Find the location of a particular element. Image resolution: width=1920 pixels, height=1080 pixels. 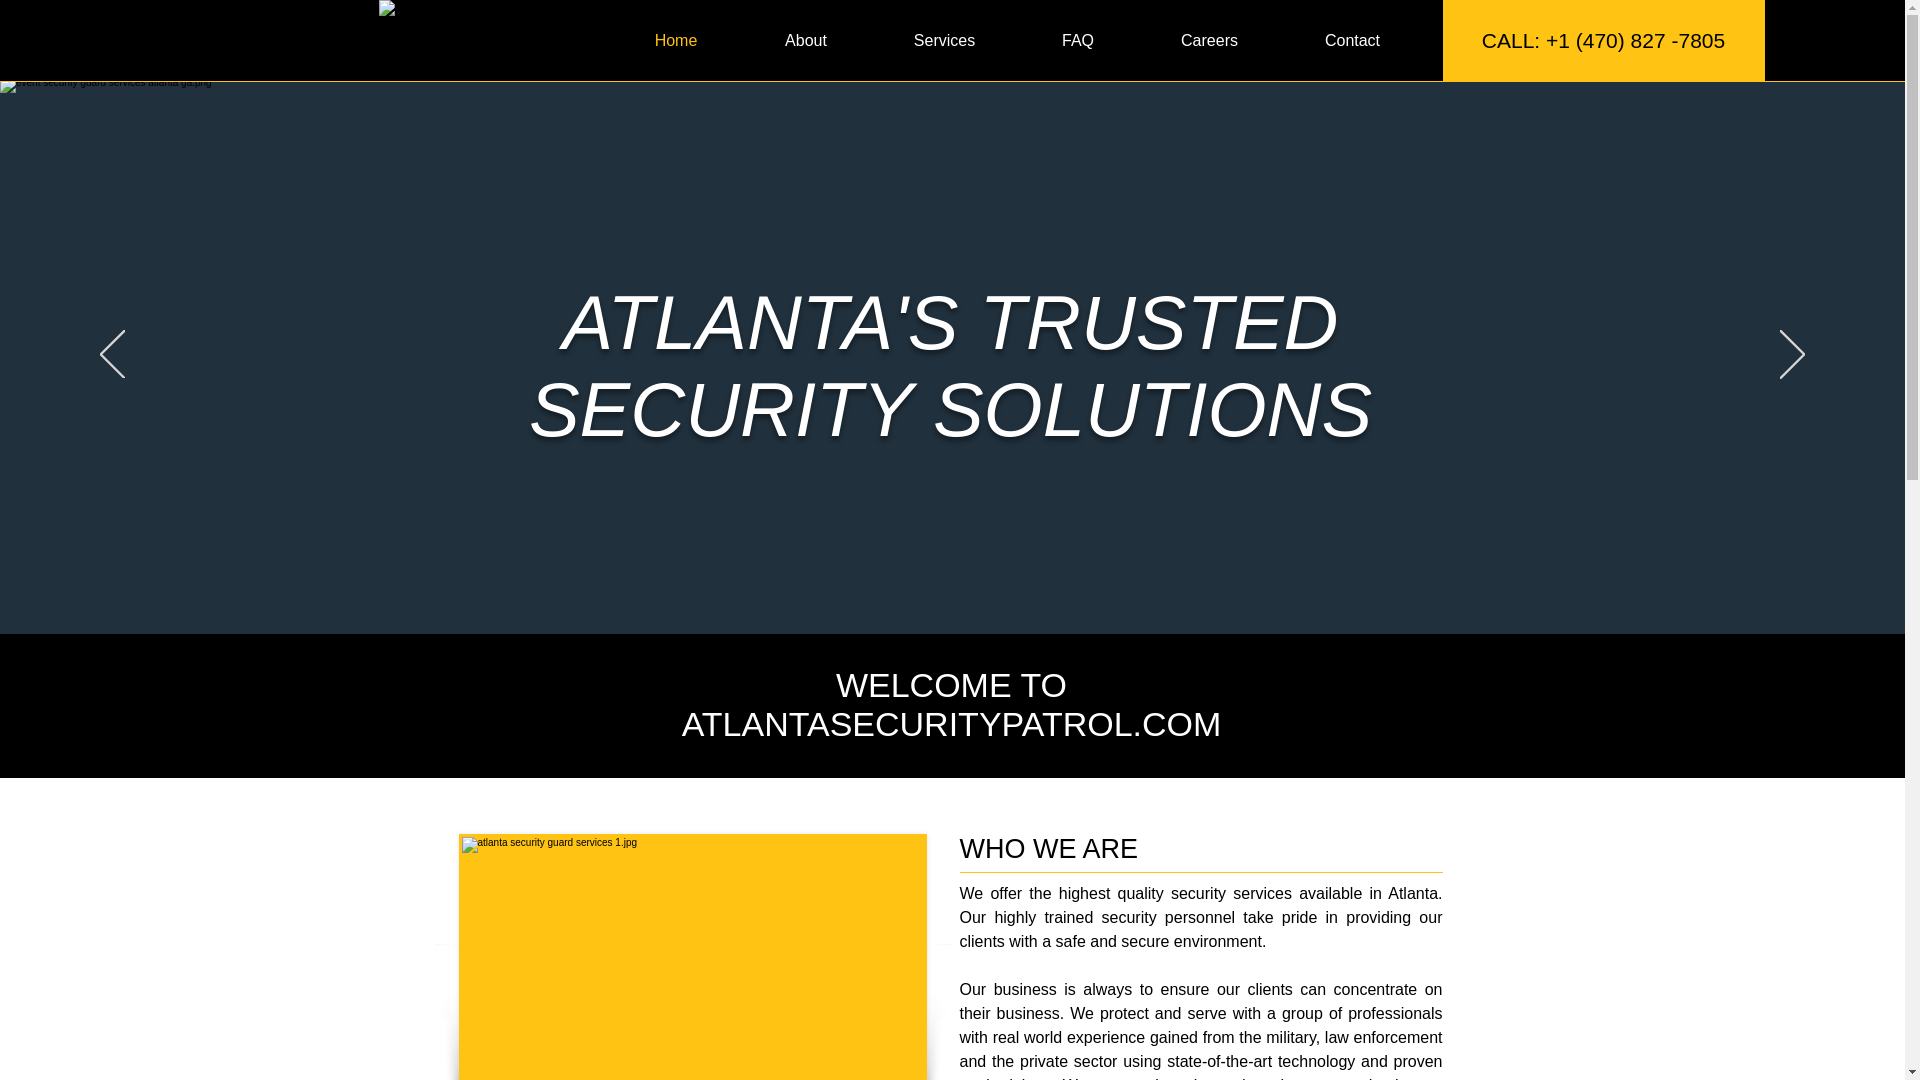

FAQ is located at coordinates (1076, 40).